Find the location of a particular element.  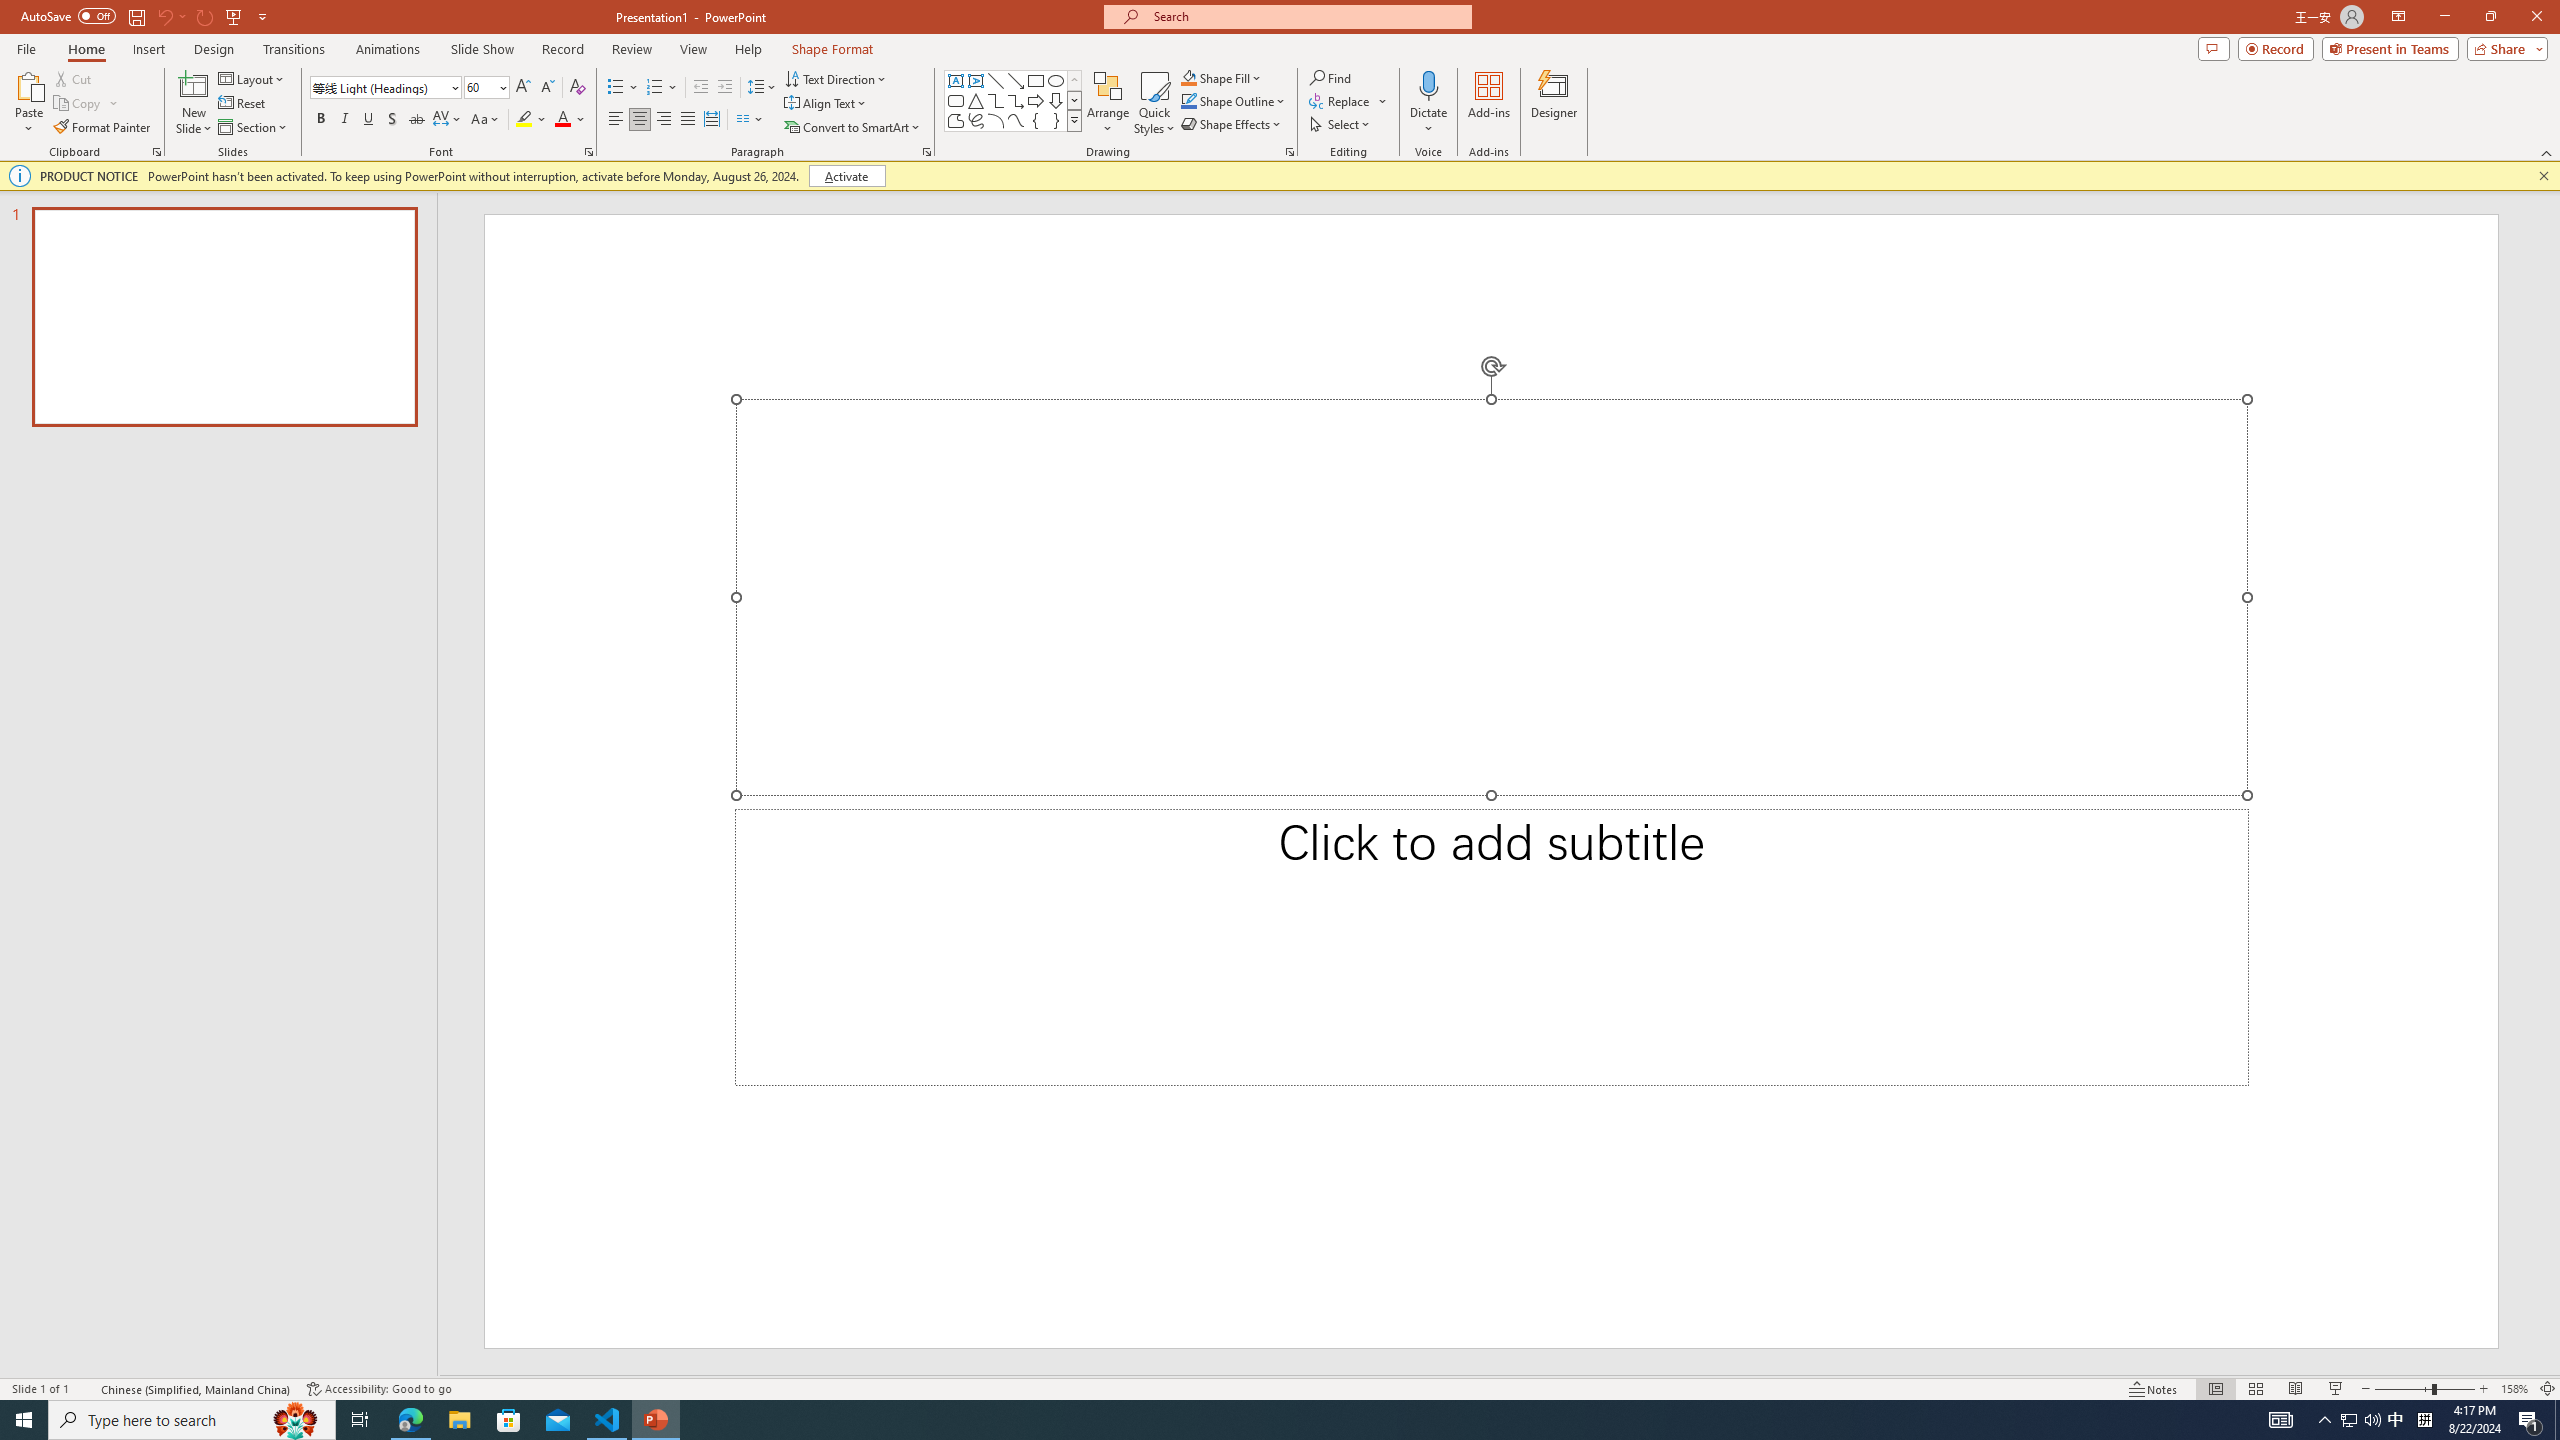

Reset is located at coordinates (243, 104).